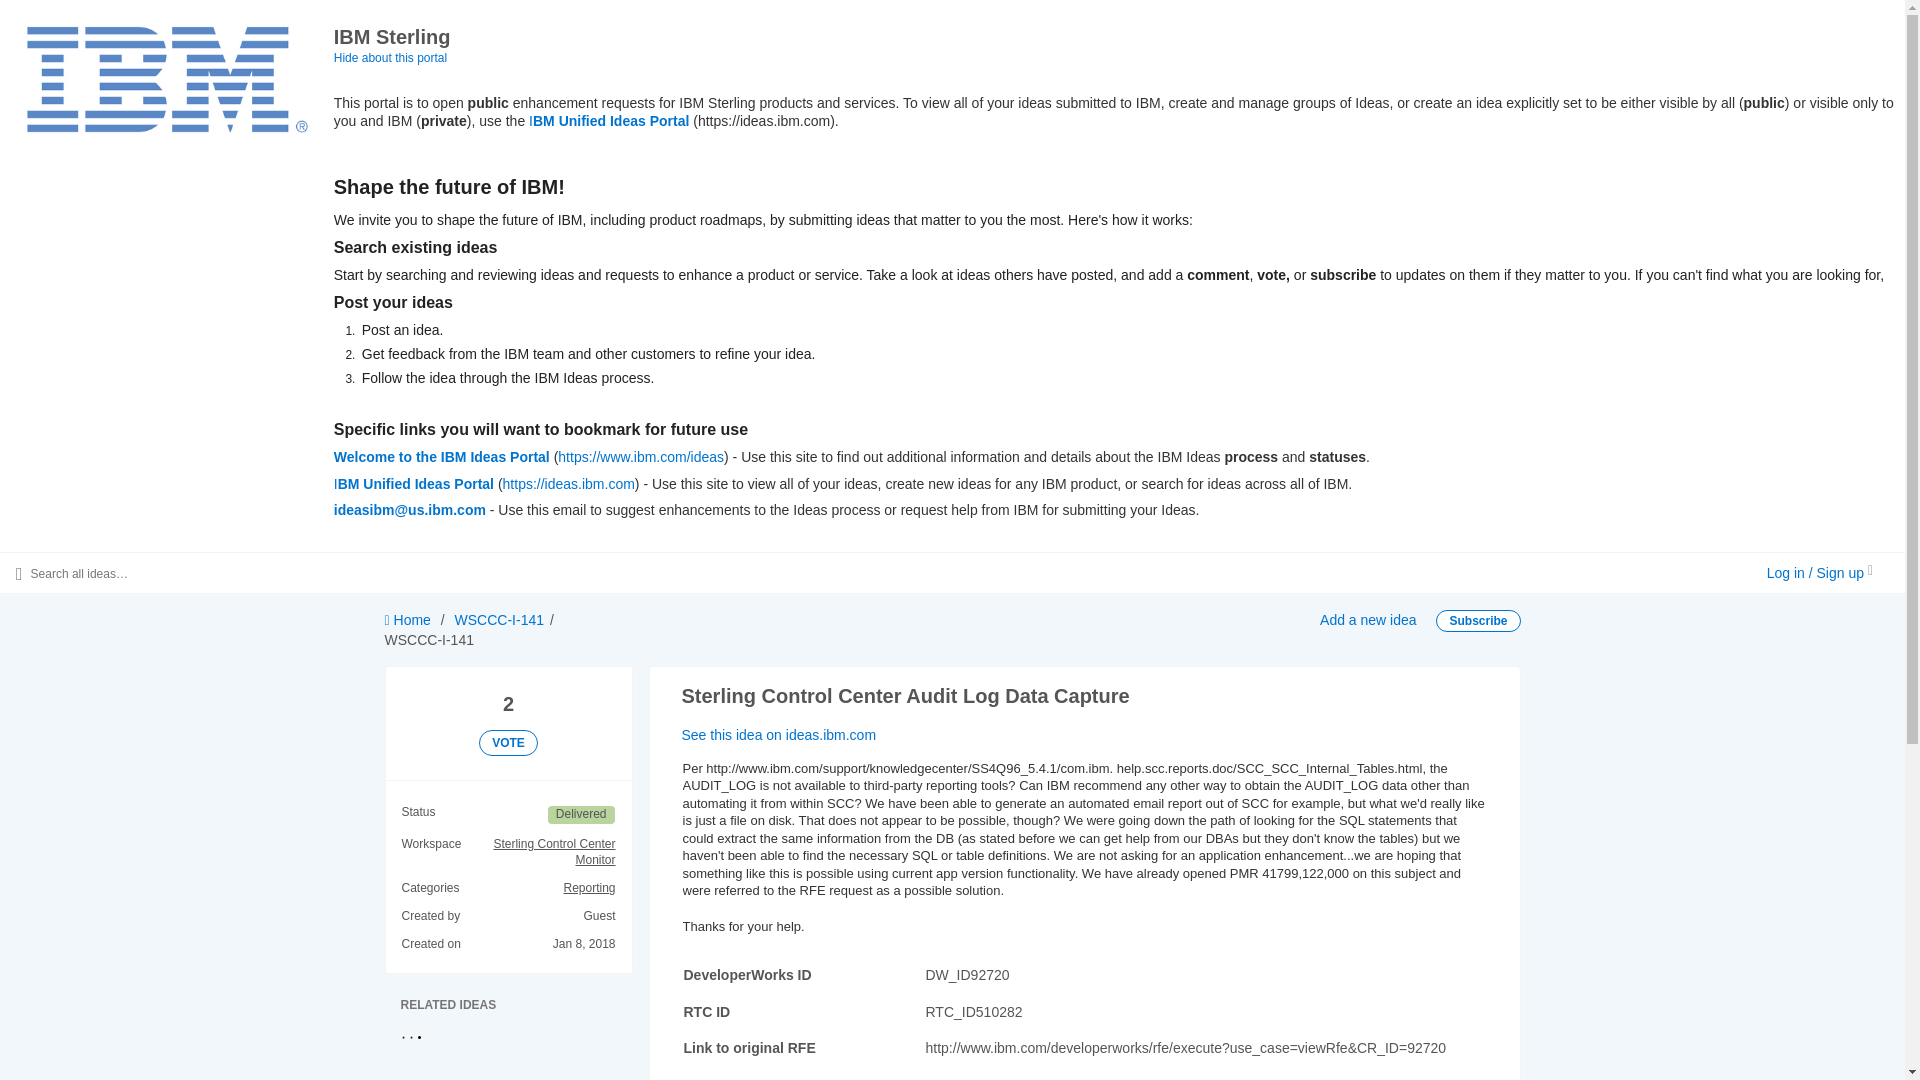 The width and height of the screenshot is (1920, 1080). What do you see at coordinates (580, 814) in the screenshot?
I see `Delivered` at bounding box center [580, 814].